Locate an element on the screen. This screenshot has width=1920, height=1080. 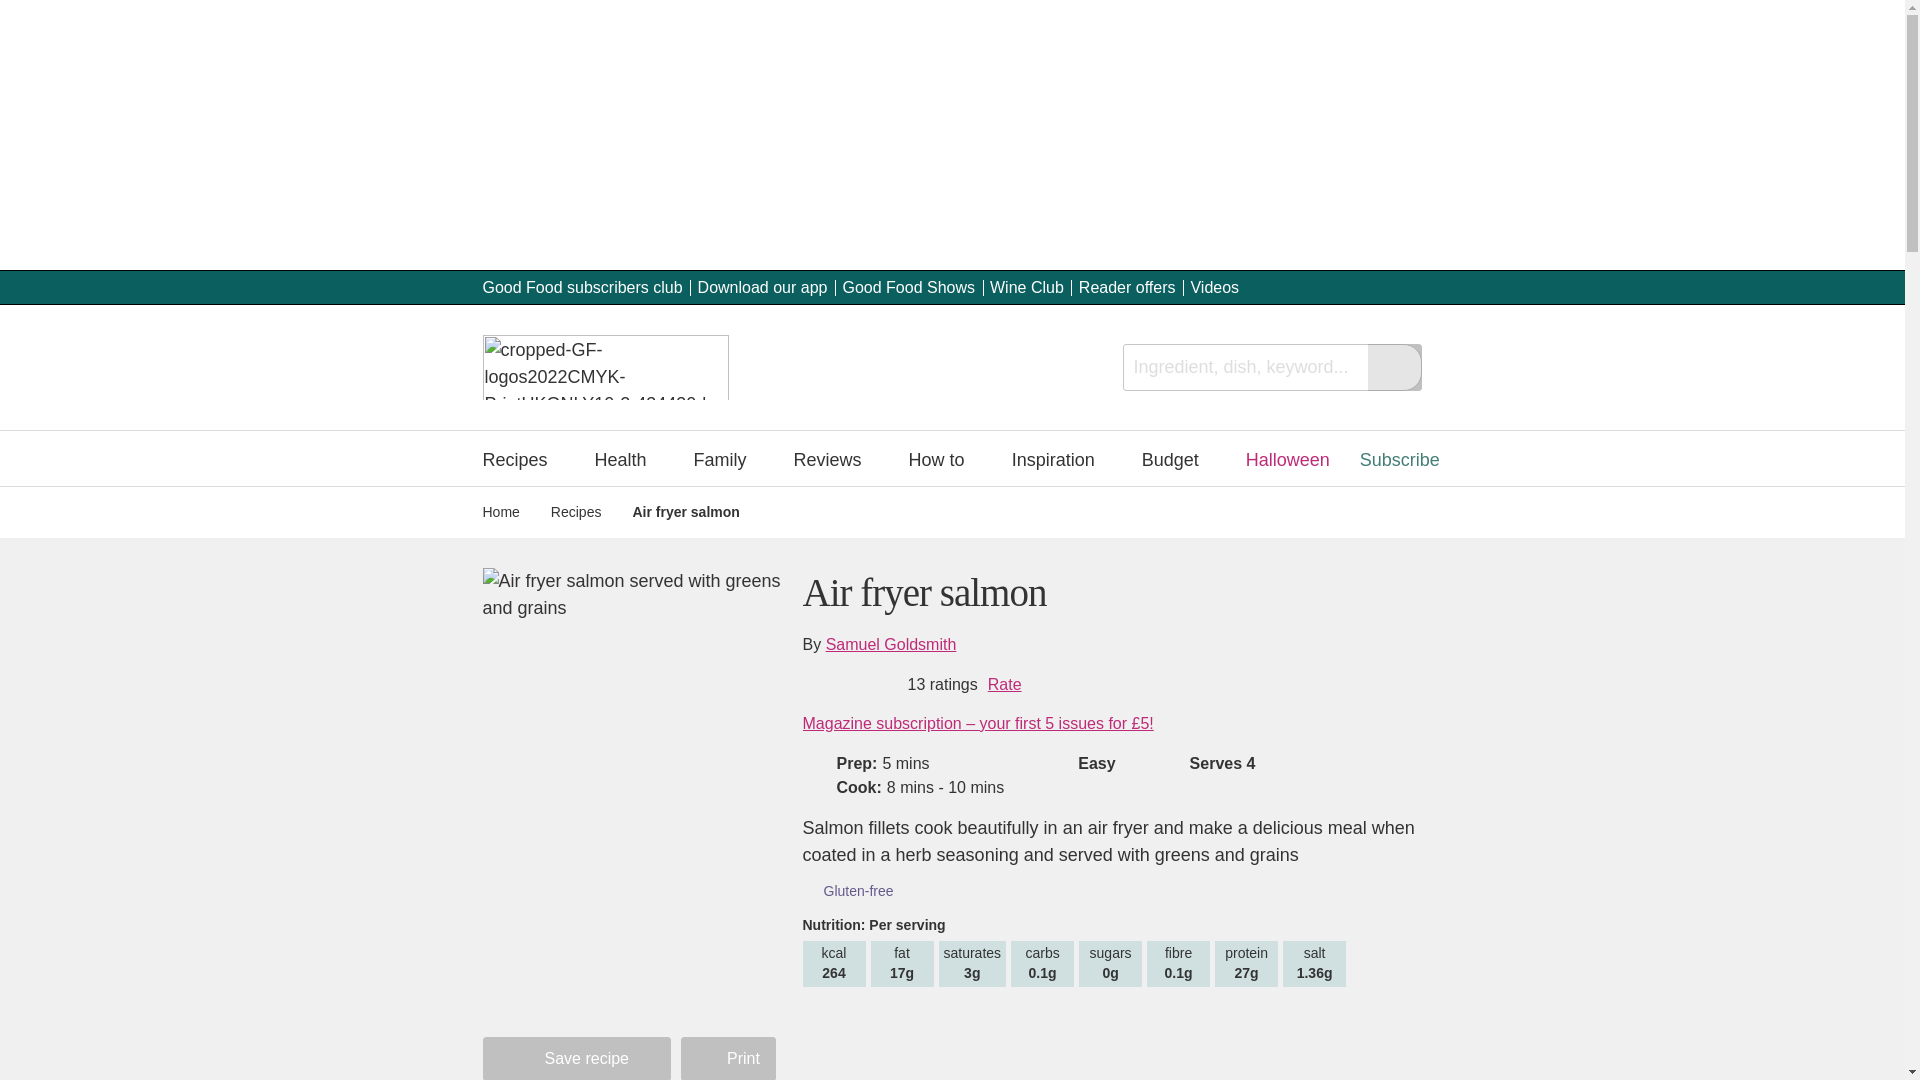
Good Food subscribers club is located at coordinates (581, 286).